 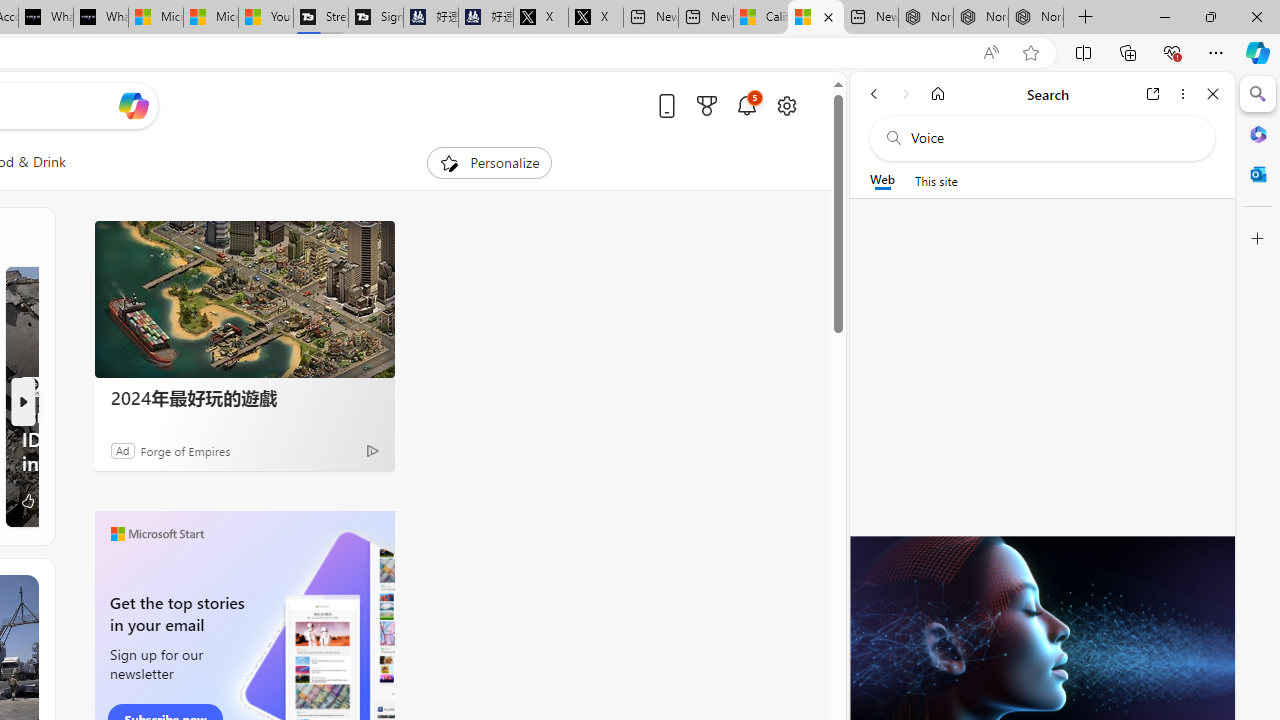 I want to click on Outlook, so click(x=1258, y=174).